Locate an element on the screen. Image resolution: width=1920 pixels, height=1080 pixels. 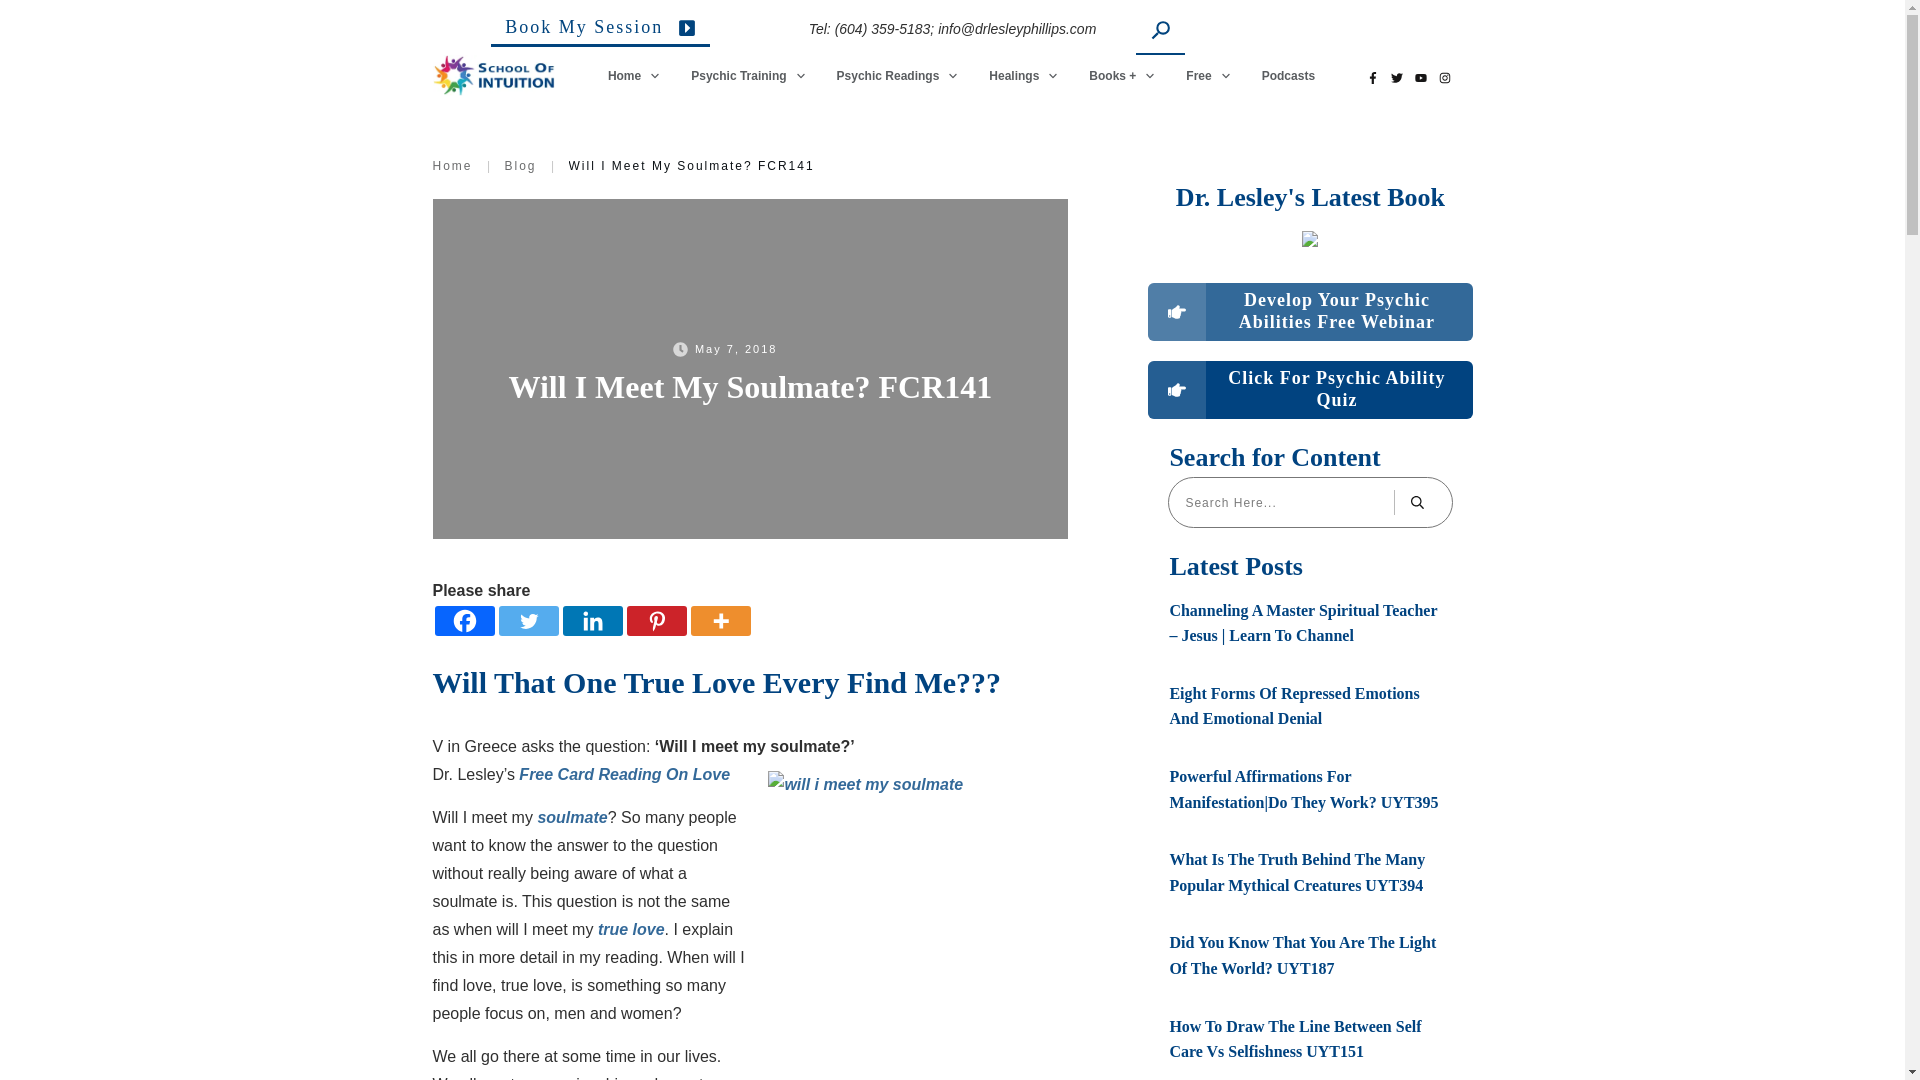
More is located at coordinates (720, 620).